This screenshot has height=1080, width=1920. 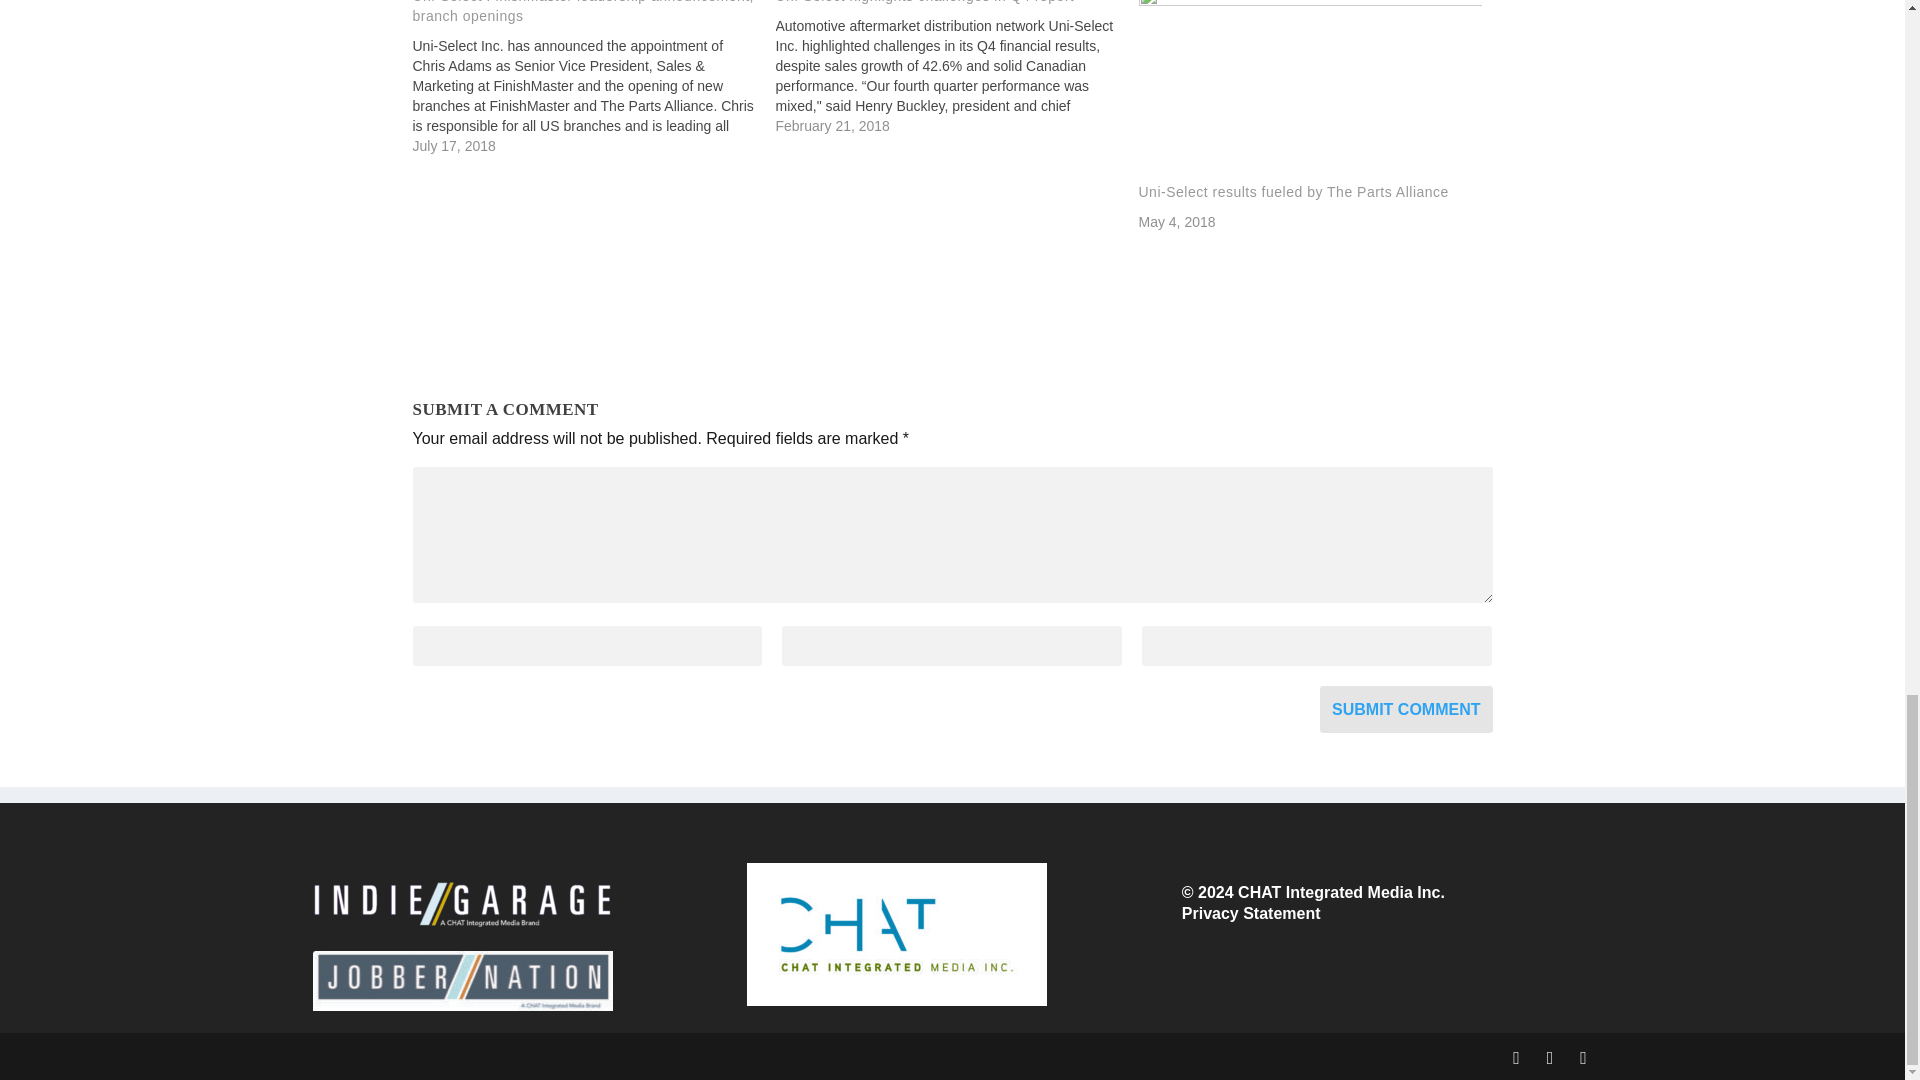 What do you see at coordinates (1309, 91) in the screenshot?
I see `Uni-Select results fueled by The Parts Alliance` at bounding box center [1309, 91].